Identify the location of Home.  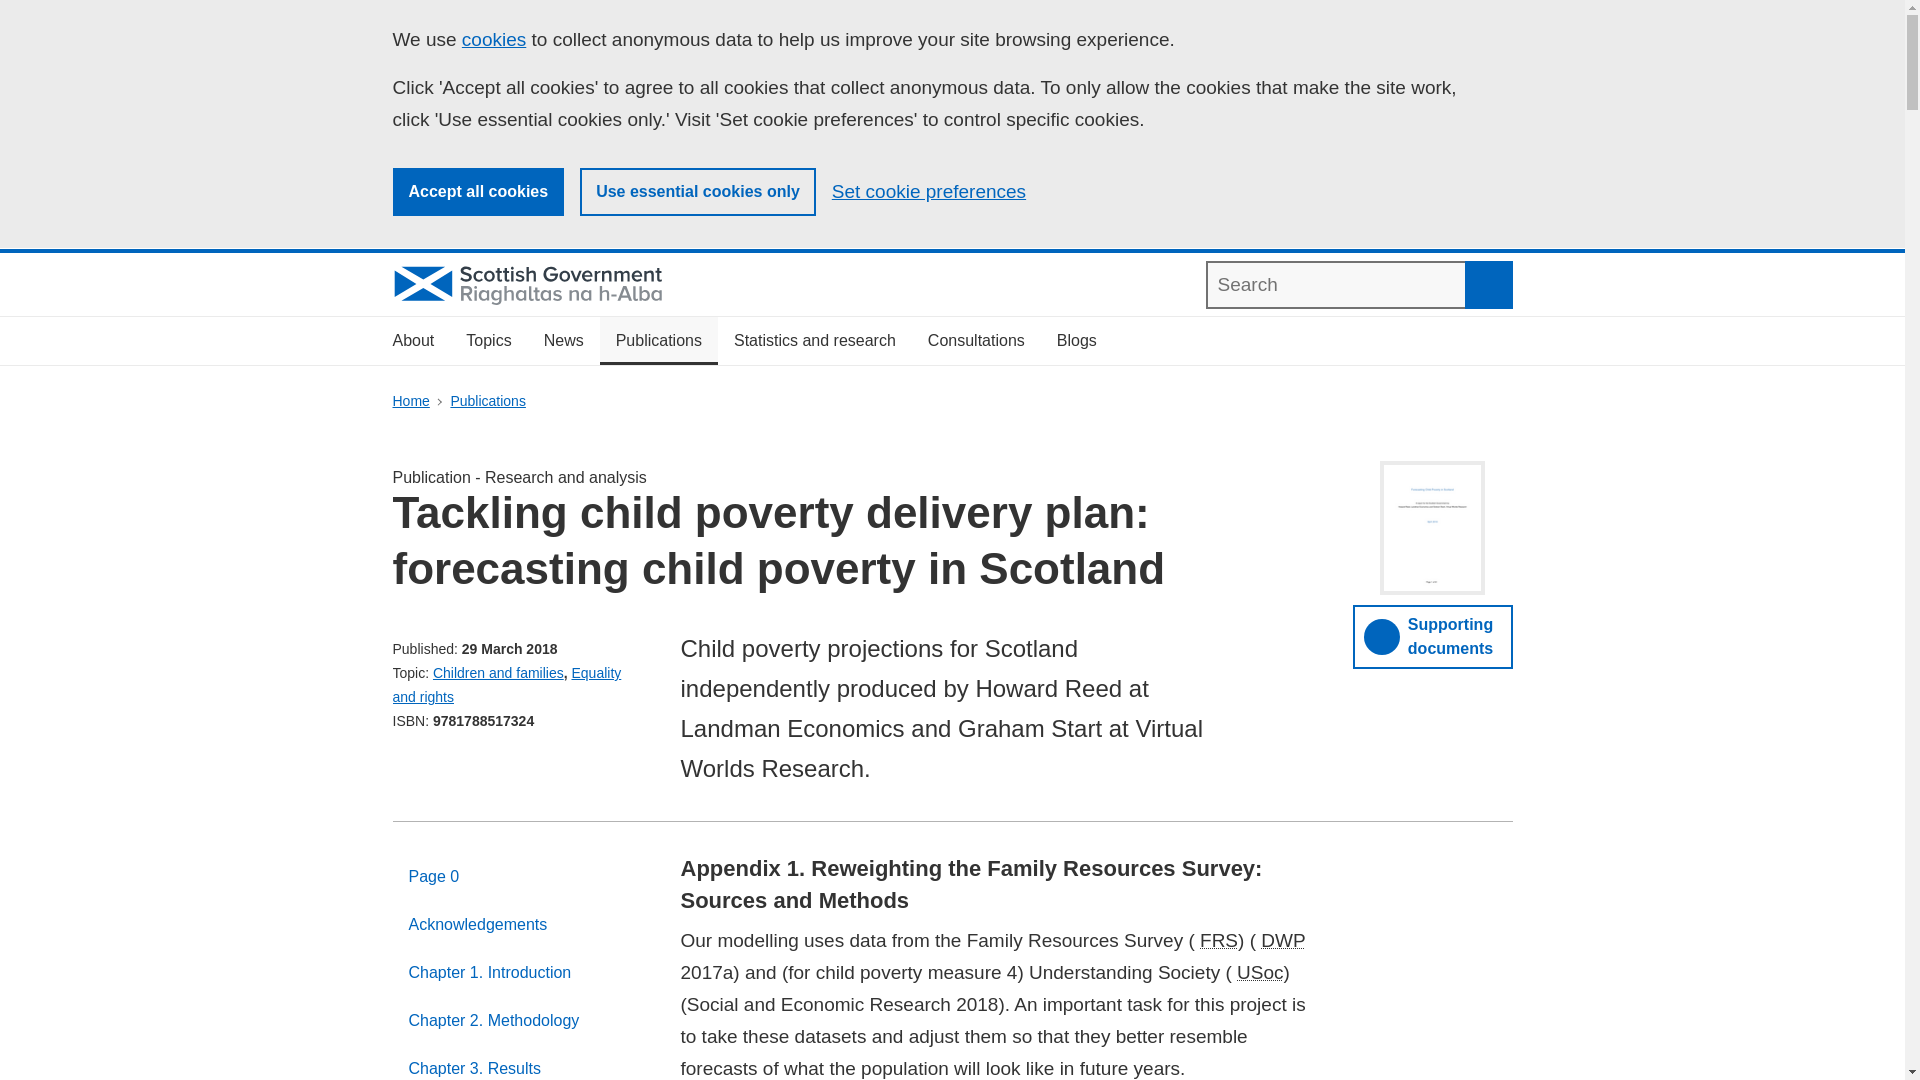
(410, 401).